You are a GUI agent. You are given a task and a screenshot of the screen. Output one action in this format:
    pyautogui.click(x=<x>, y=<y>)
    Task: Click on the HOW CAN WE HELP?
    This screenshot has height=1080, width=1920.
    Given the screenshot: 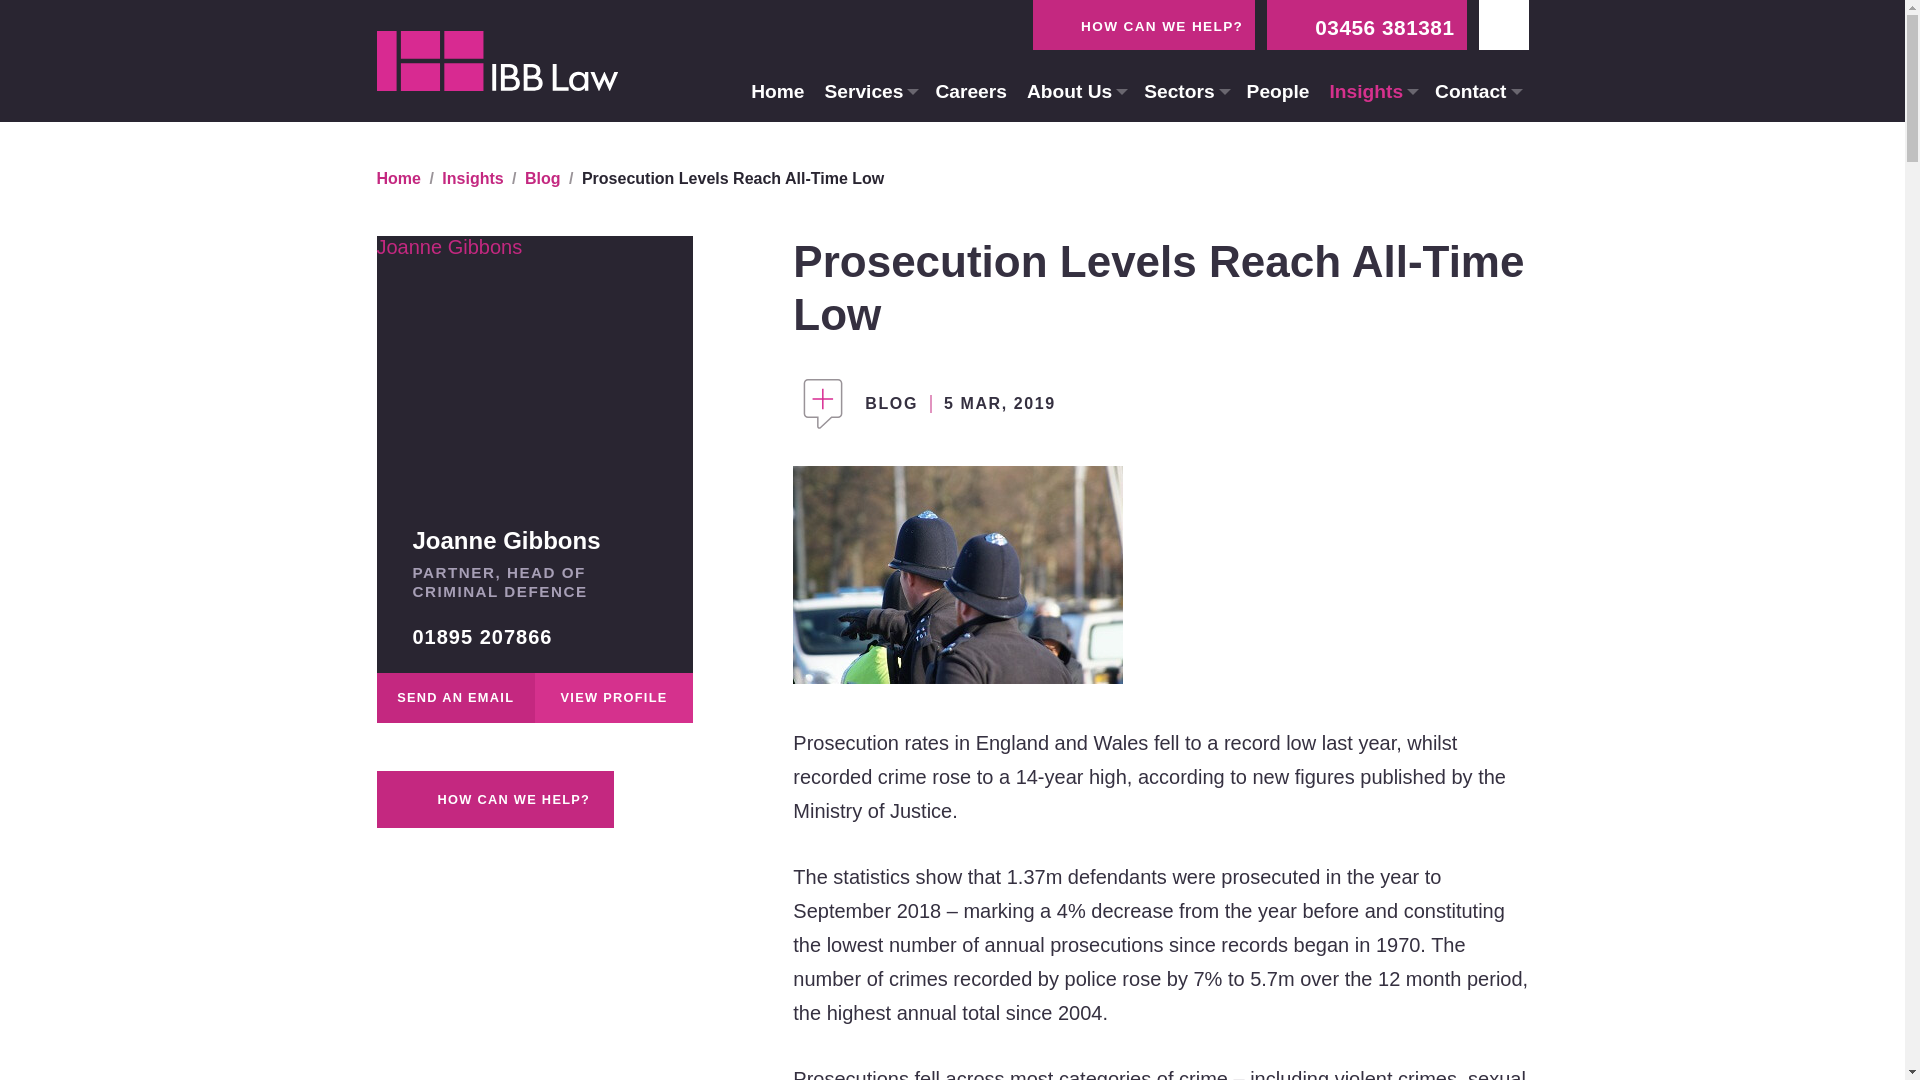 What is the action you would take?
    pyautogui.click(x=1144, y=24)
    